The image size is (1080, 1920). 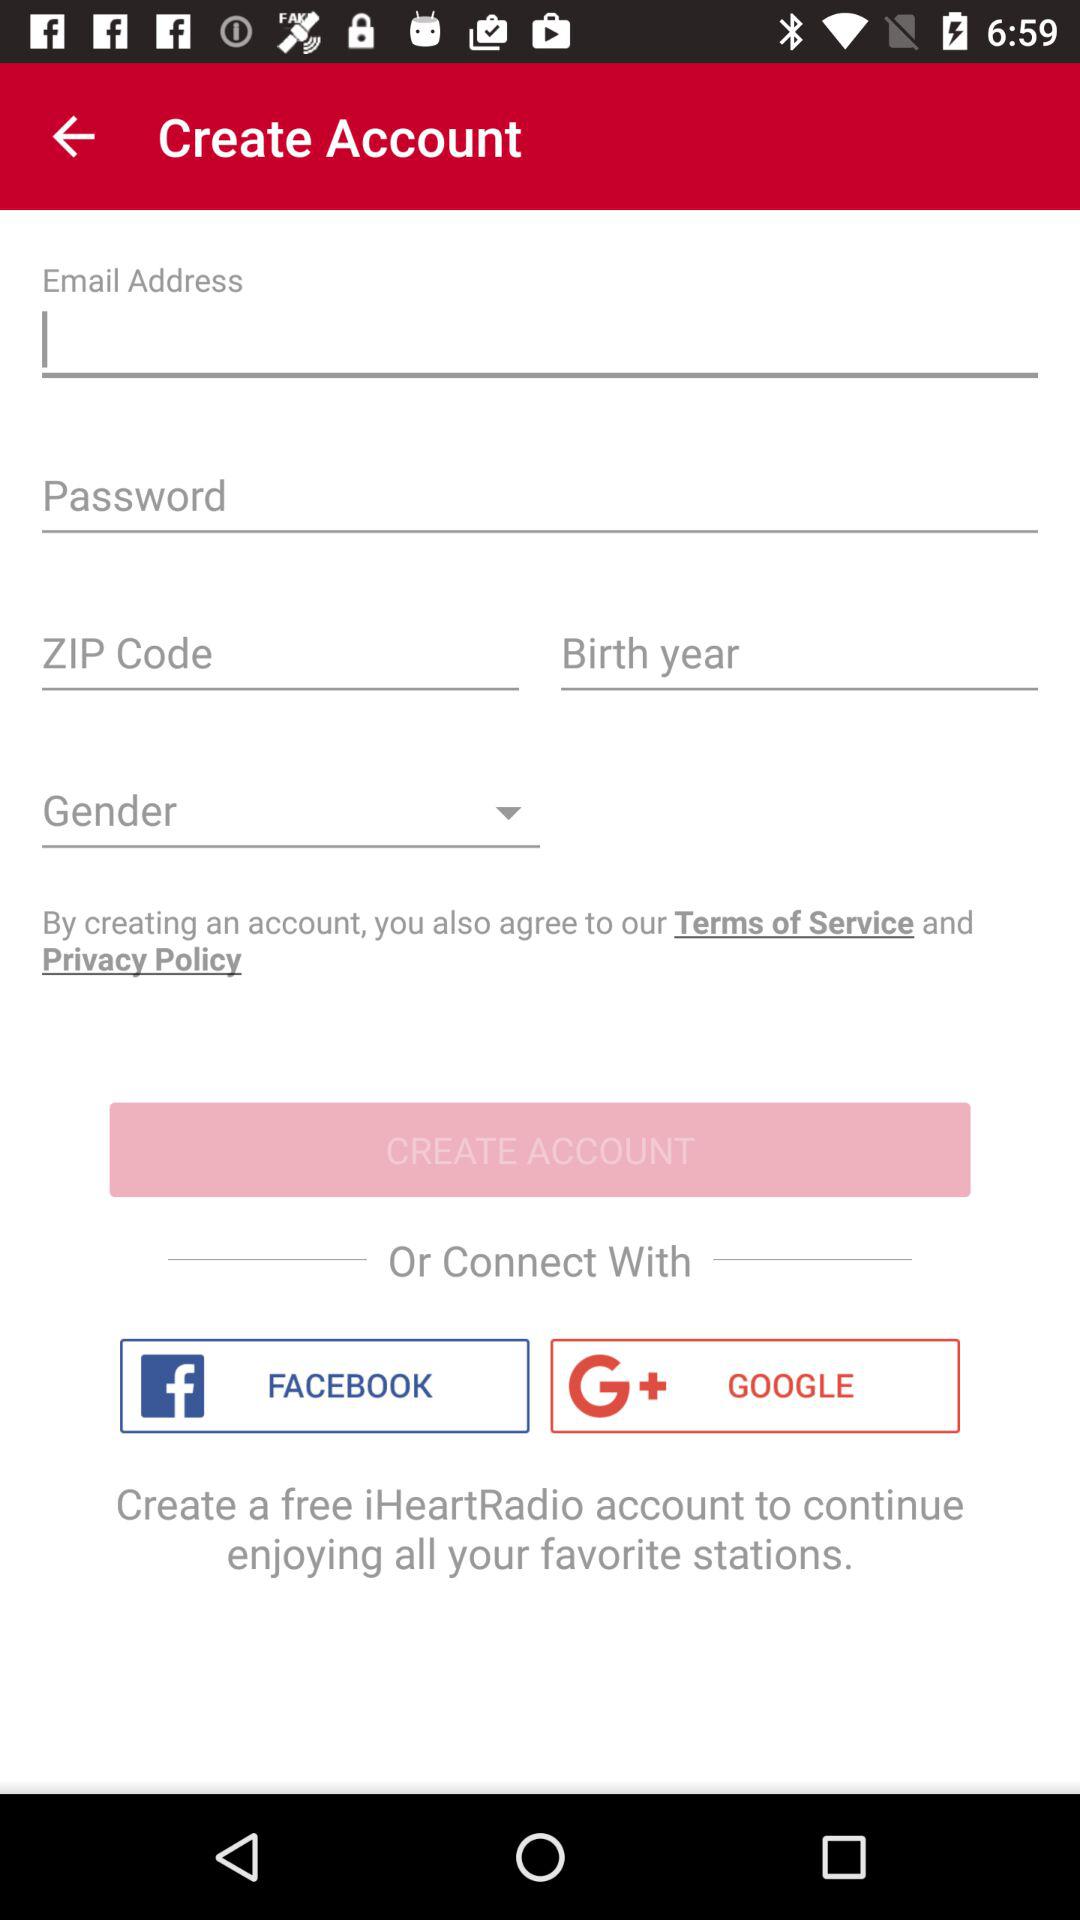 I want to click on typing box, so click(x=540, y=344).